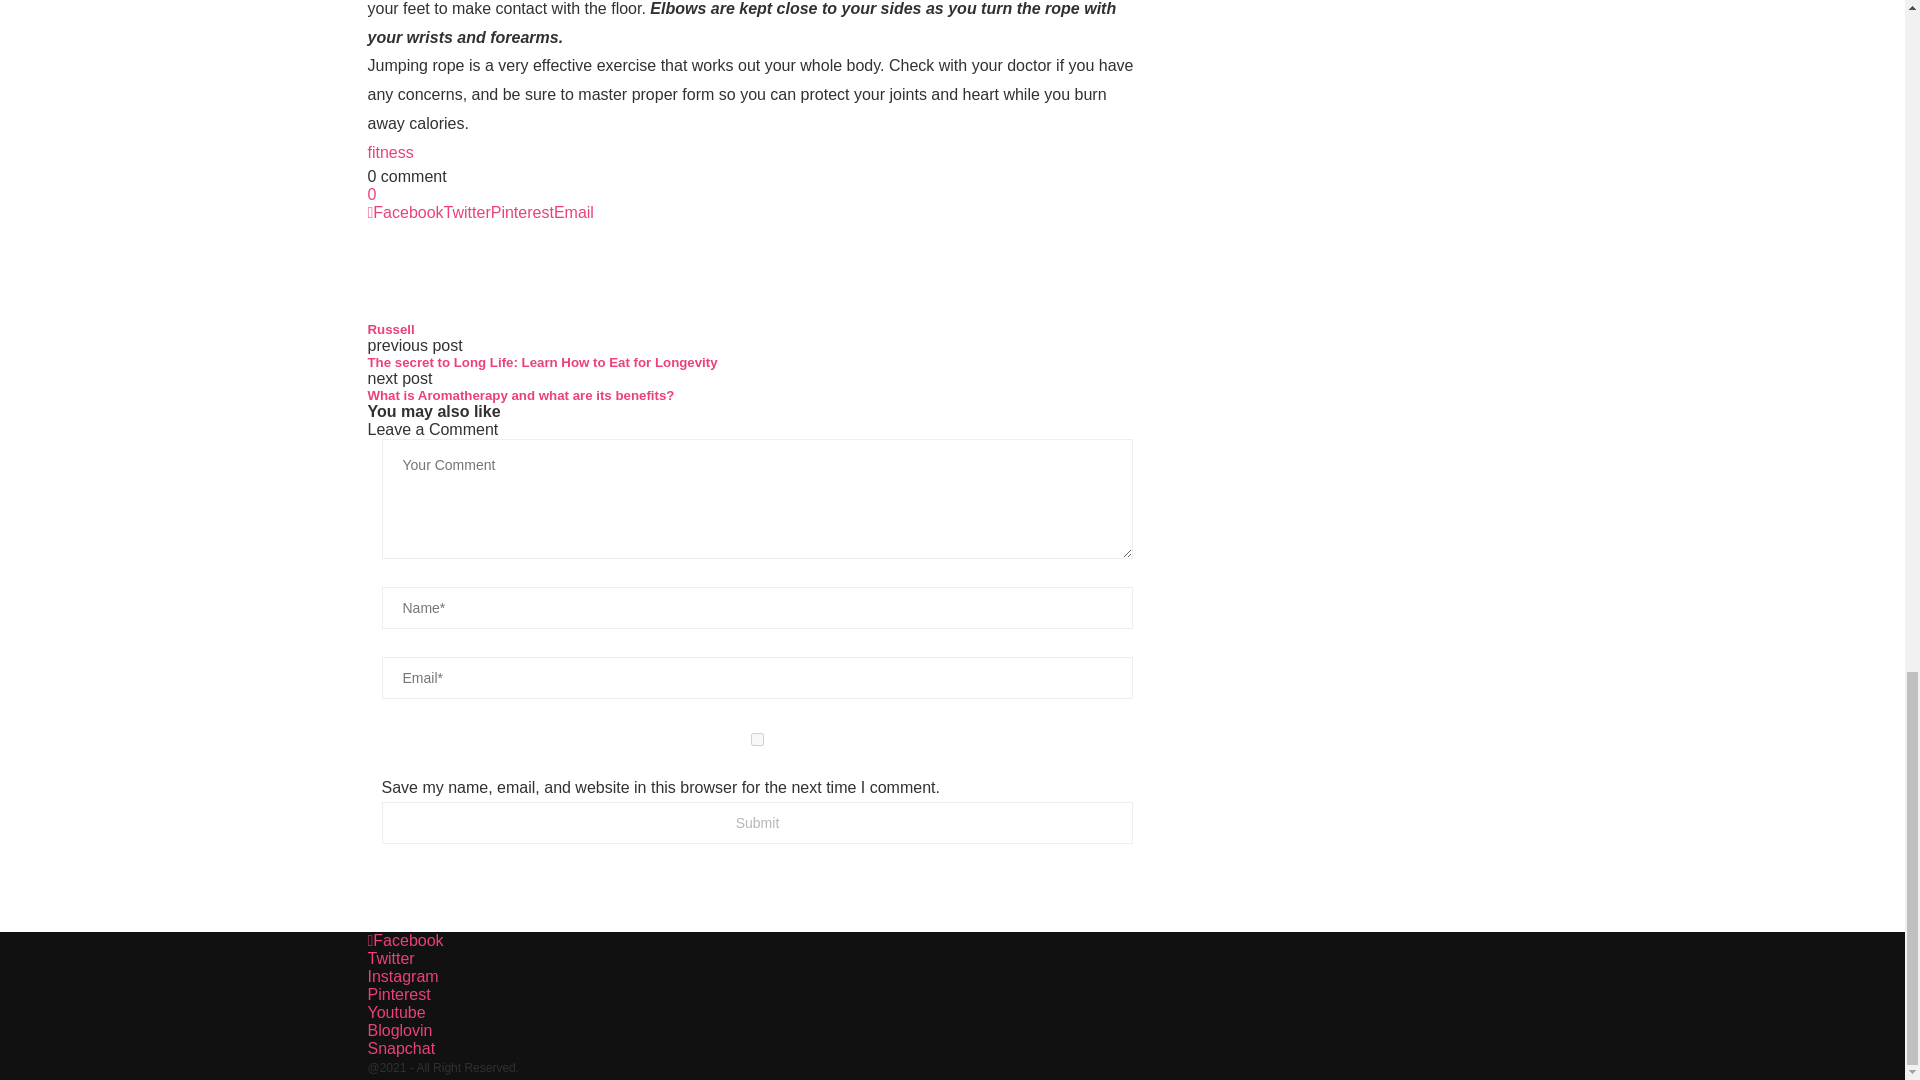 The image size is (1920, 1080). Describe the element at coordinates (522, 212) in the screenshot. I see `Pinterest` at that location.